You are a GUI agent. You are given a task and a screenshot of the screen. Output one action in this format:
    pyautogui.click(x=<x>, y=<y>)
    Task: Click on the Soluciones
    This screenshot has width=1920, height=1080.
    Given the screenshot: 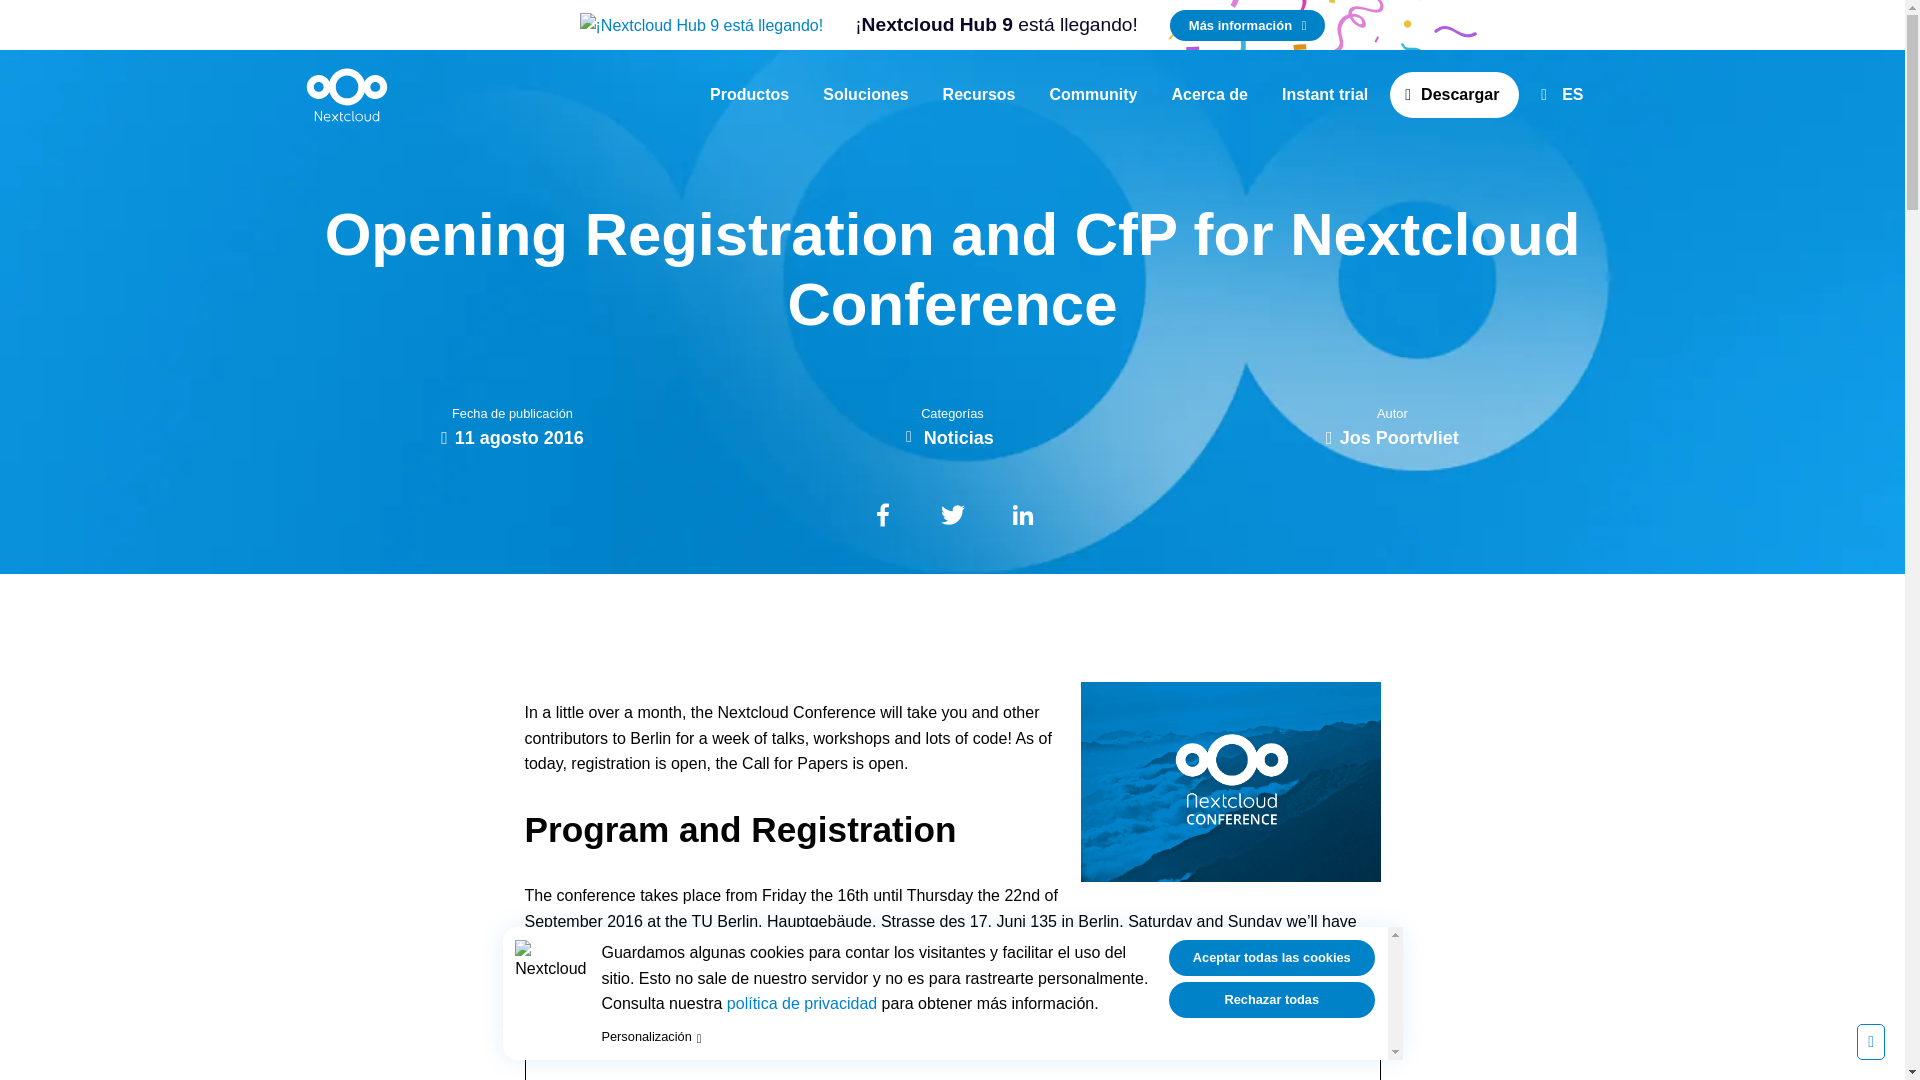 What is the action you would take?
    pyautogui.click(x=864, y=94)
    